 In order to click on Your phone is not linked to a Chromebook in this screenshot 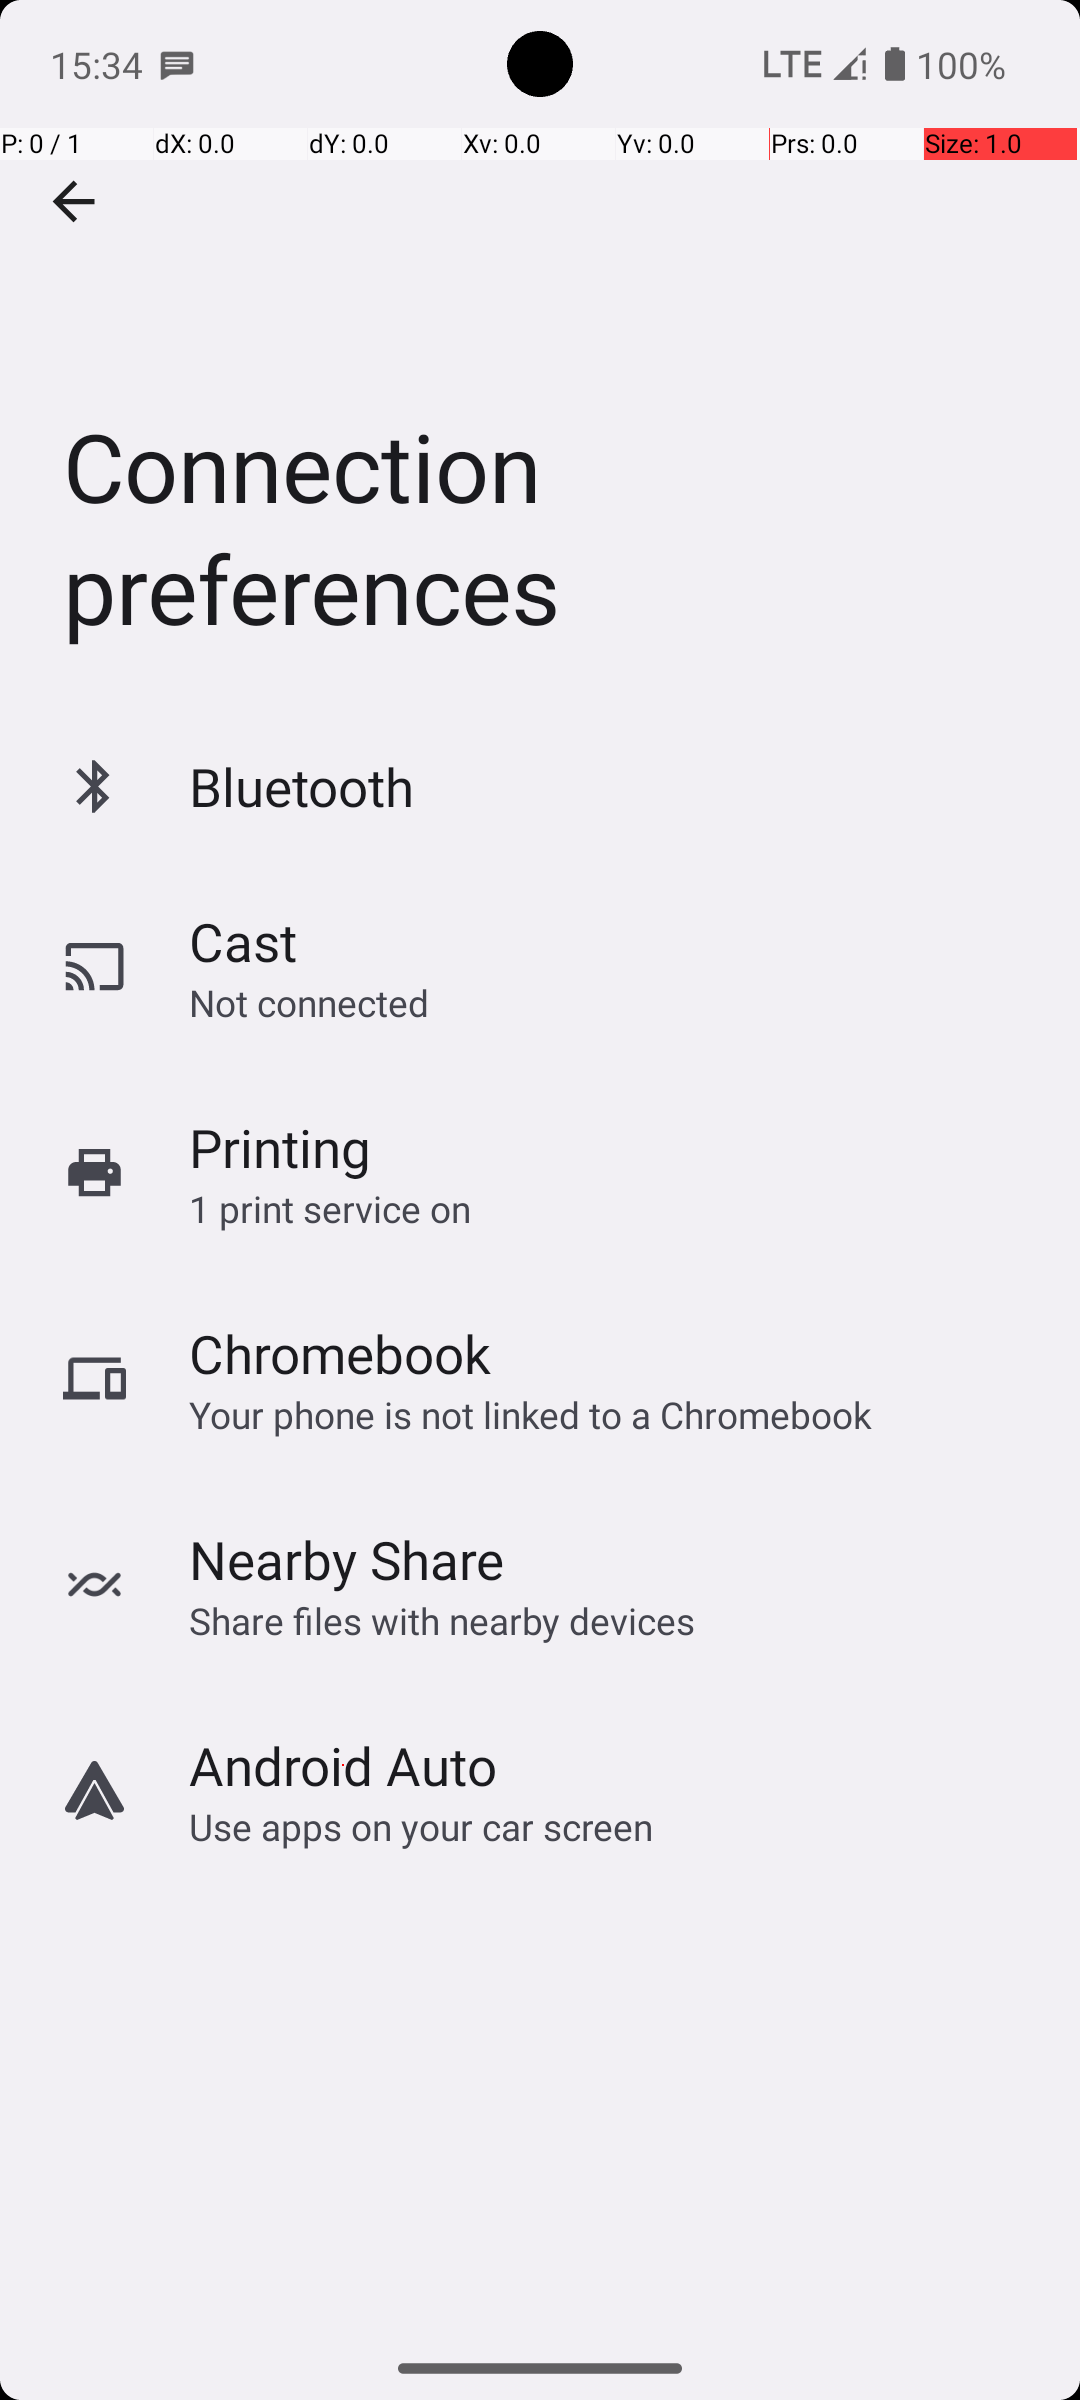, I will do `click(530, 1414)`.